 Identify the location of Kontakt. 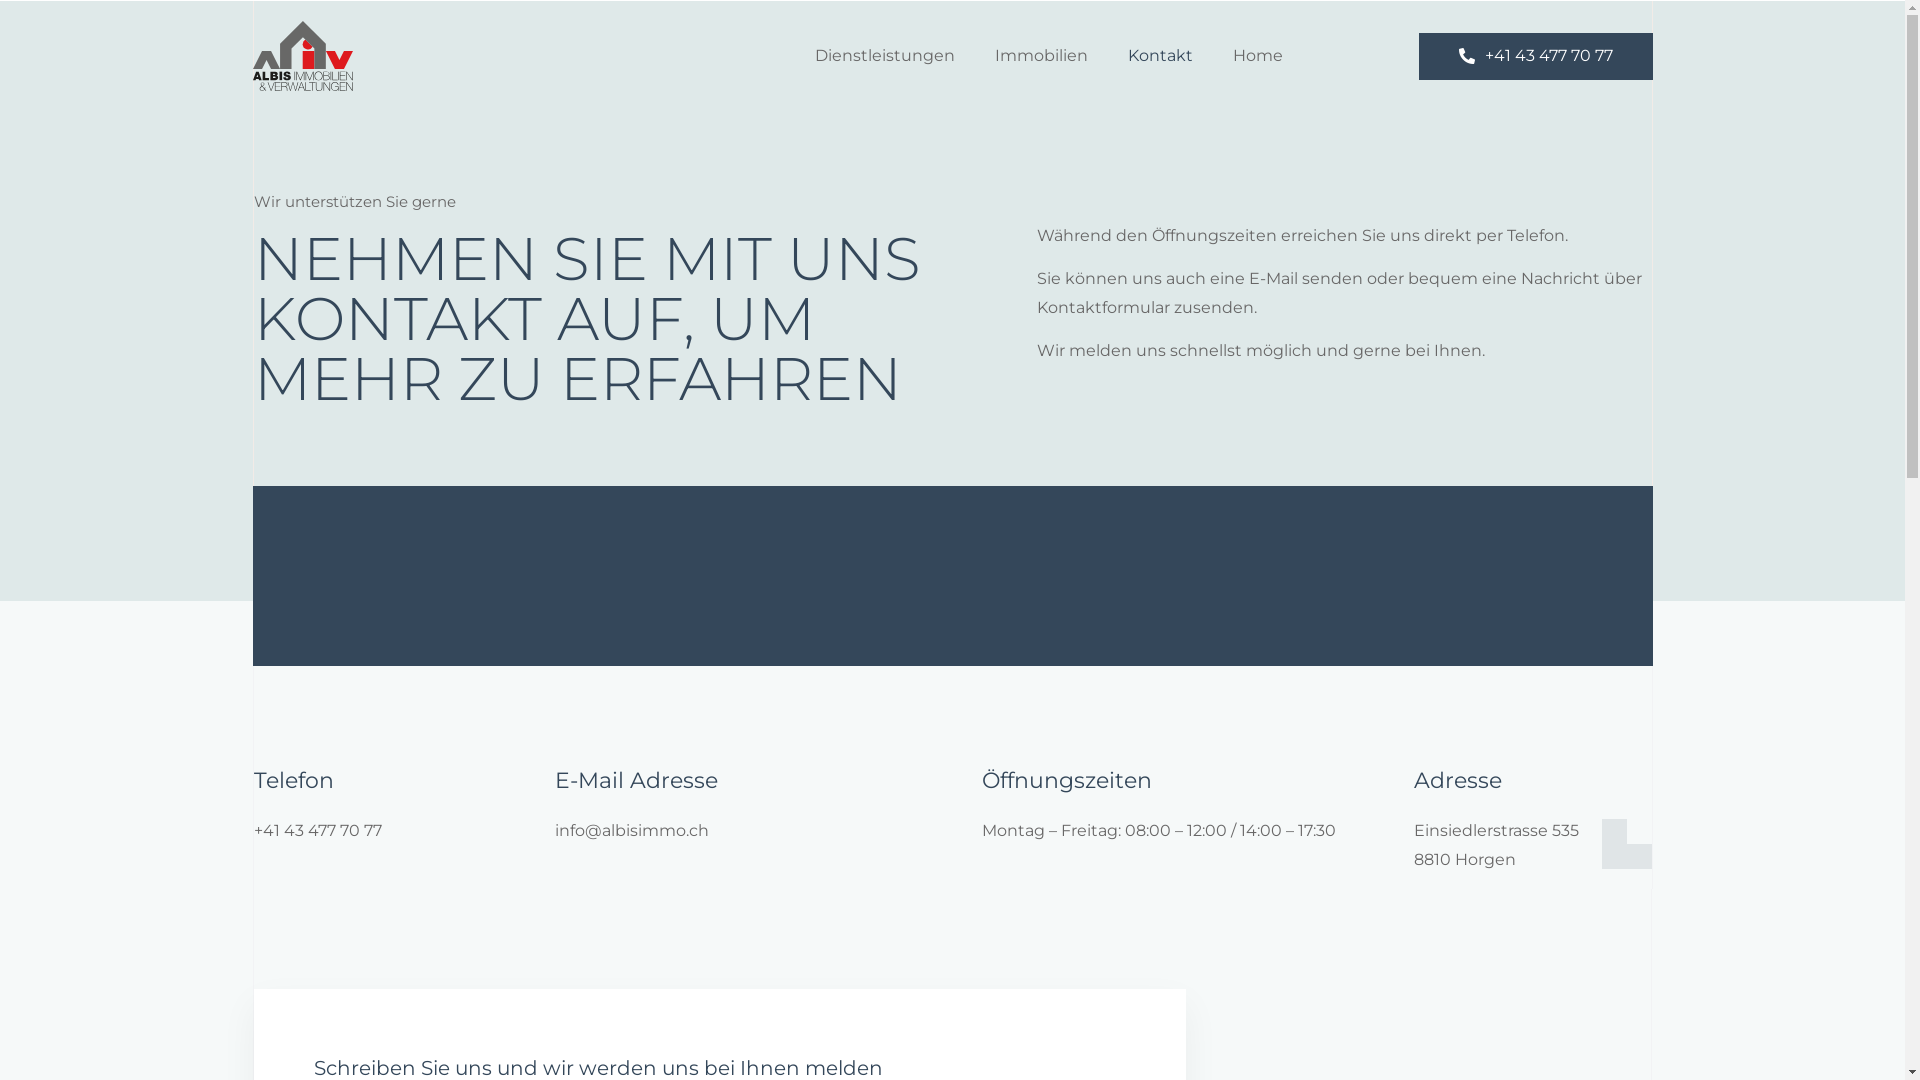
(1160, 56).